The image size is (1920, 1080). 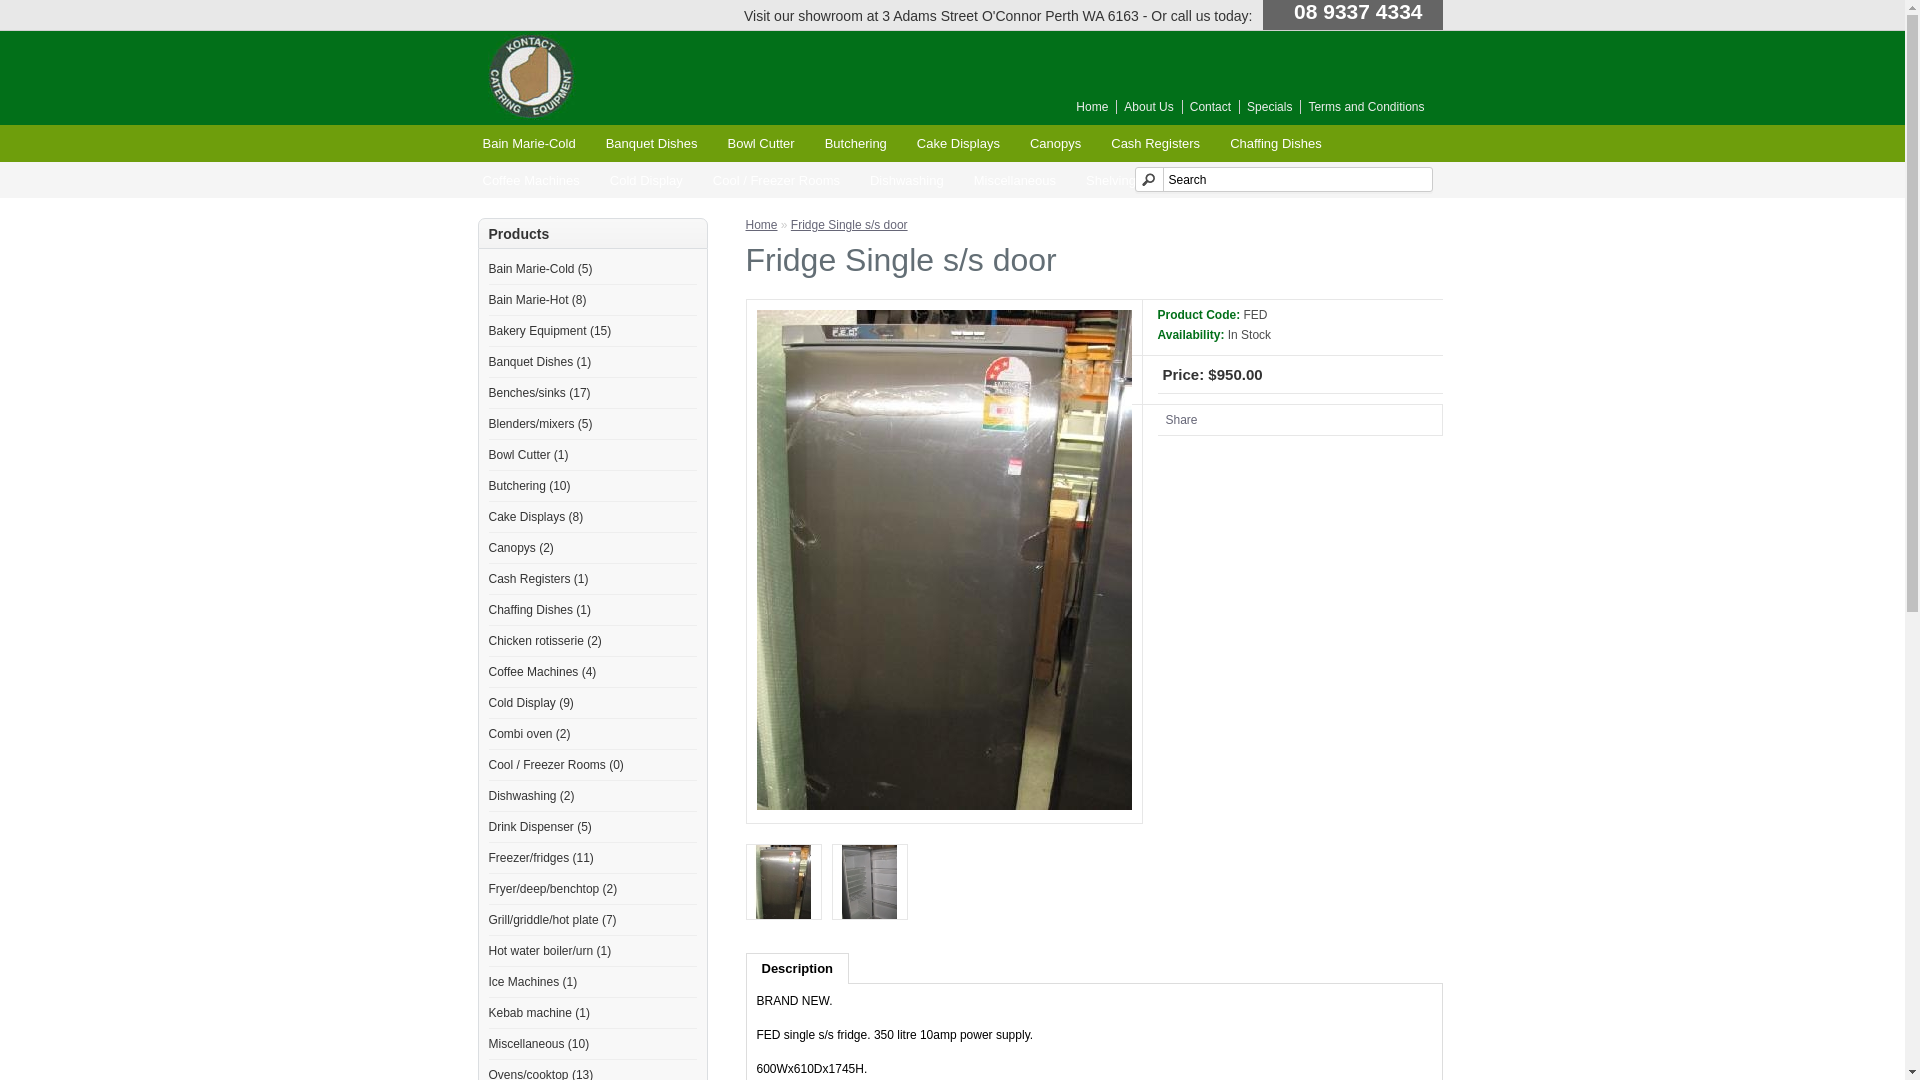 I want to click on Cake Displays (8), so click(x=536, y=517).